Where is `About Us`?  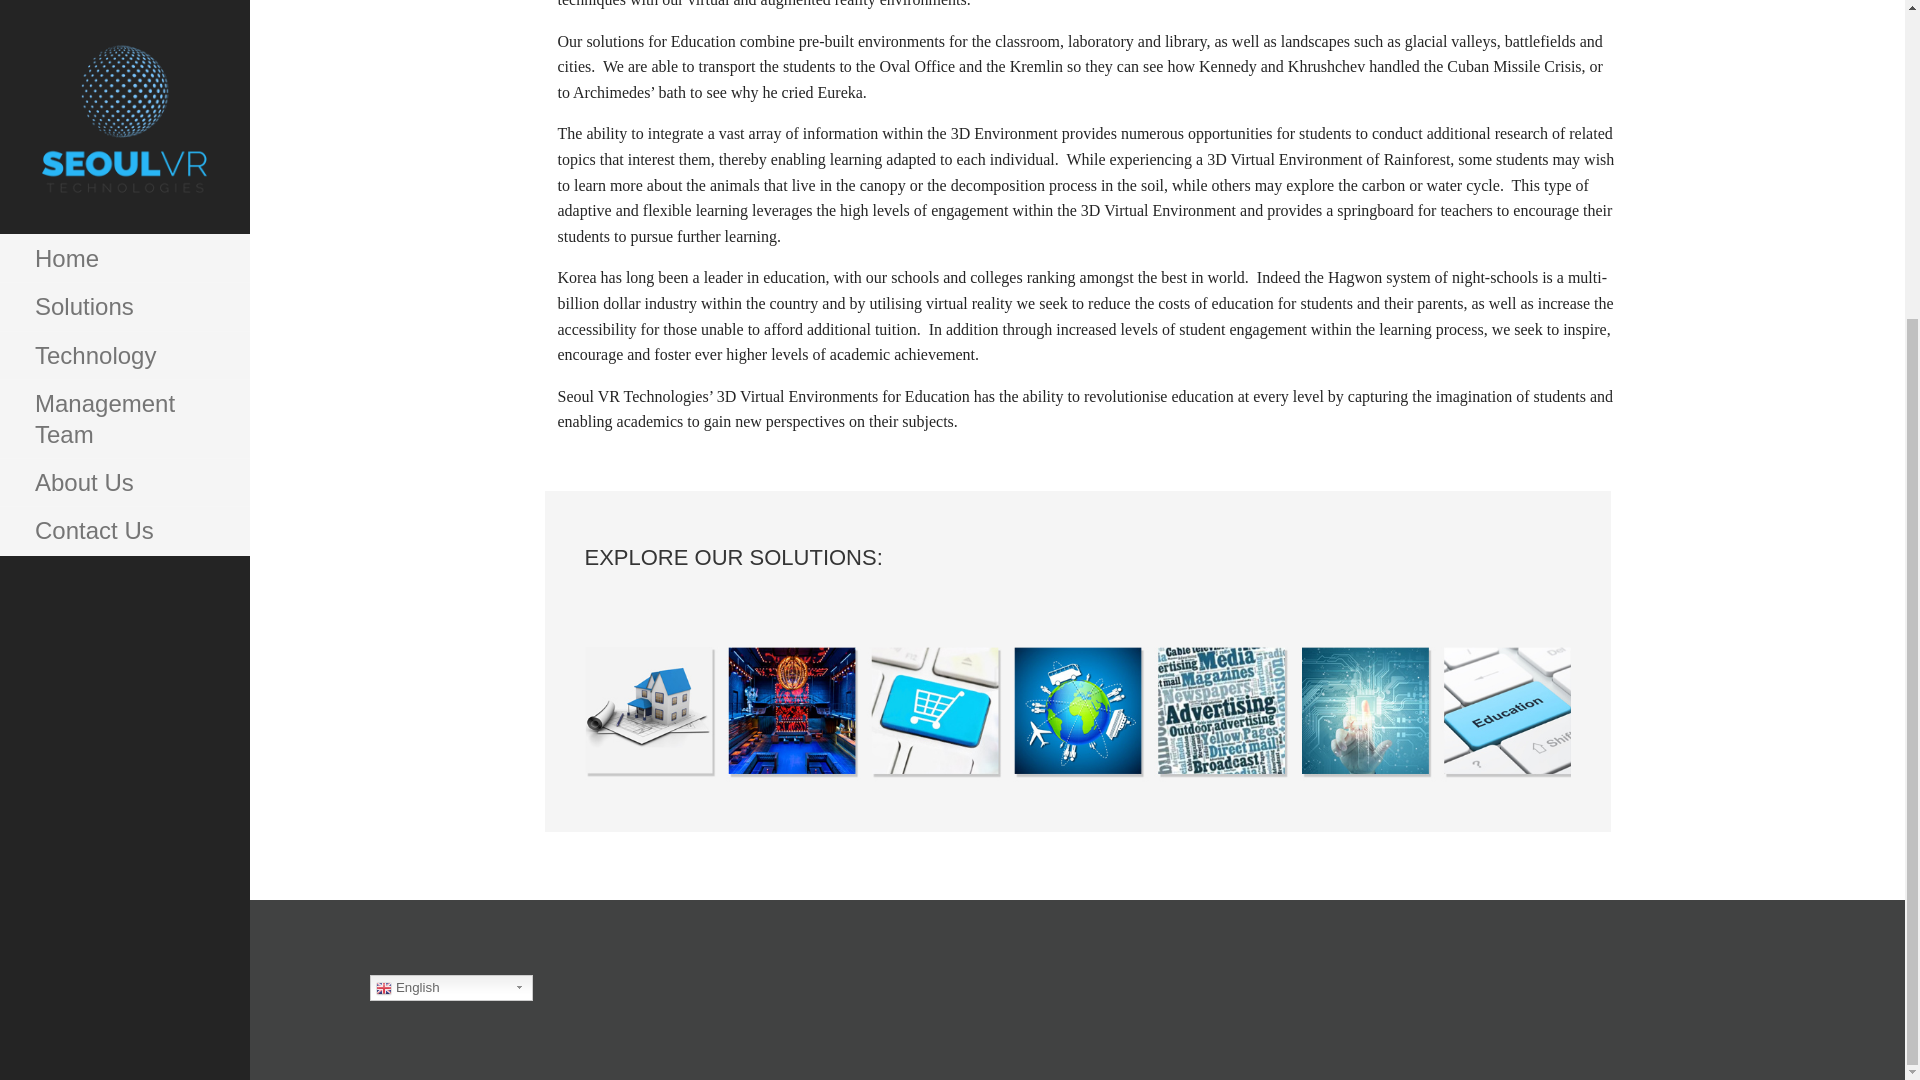 About Us is located at coordinates (124, 42).